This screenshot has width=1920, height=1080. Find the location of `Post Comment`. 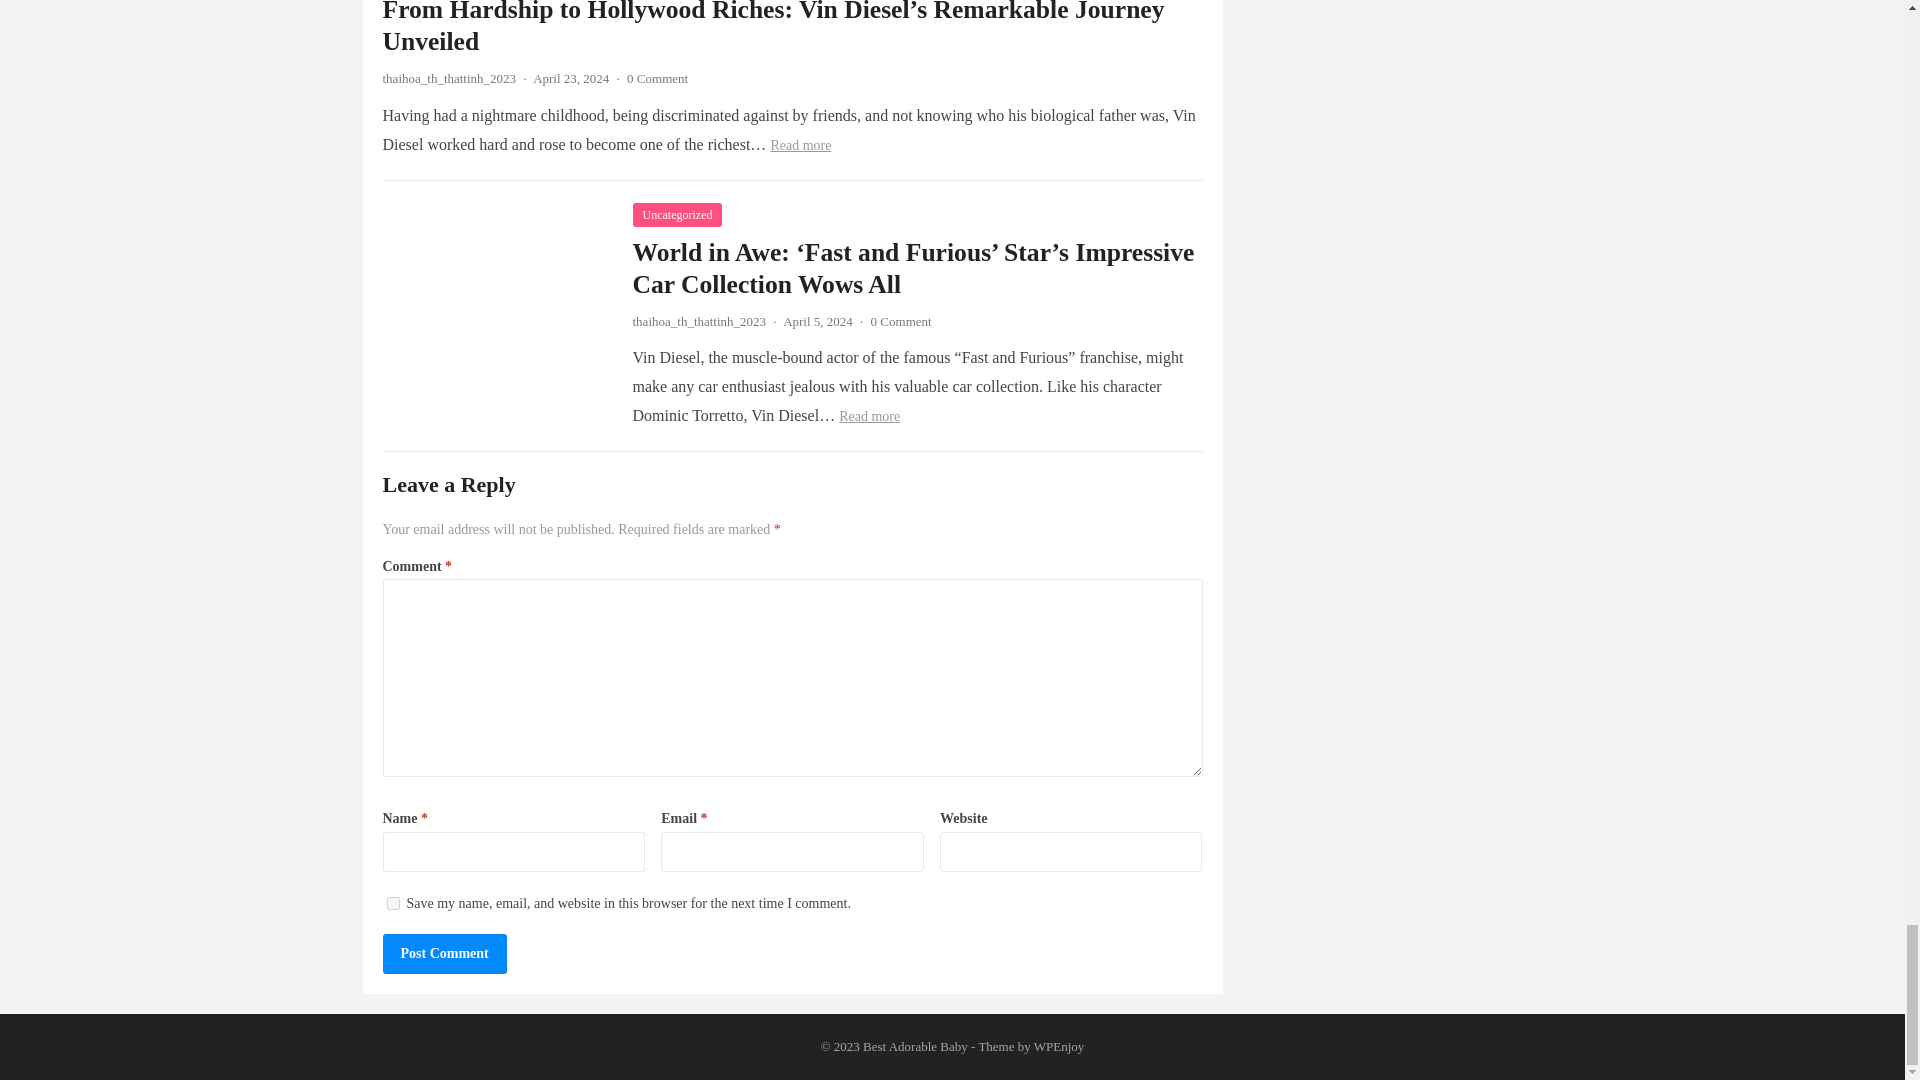

Post Comment is located at coordinates (444, 954).